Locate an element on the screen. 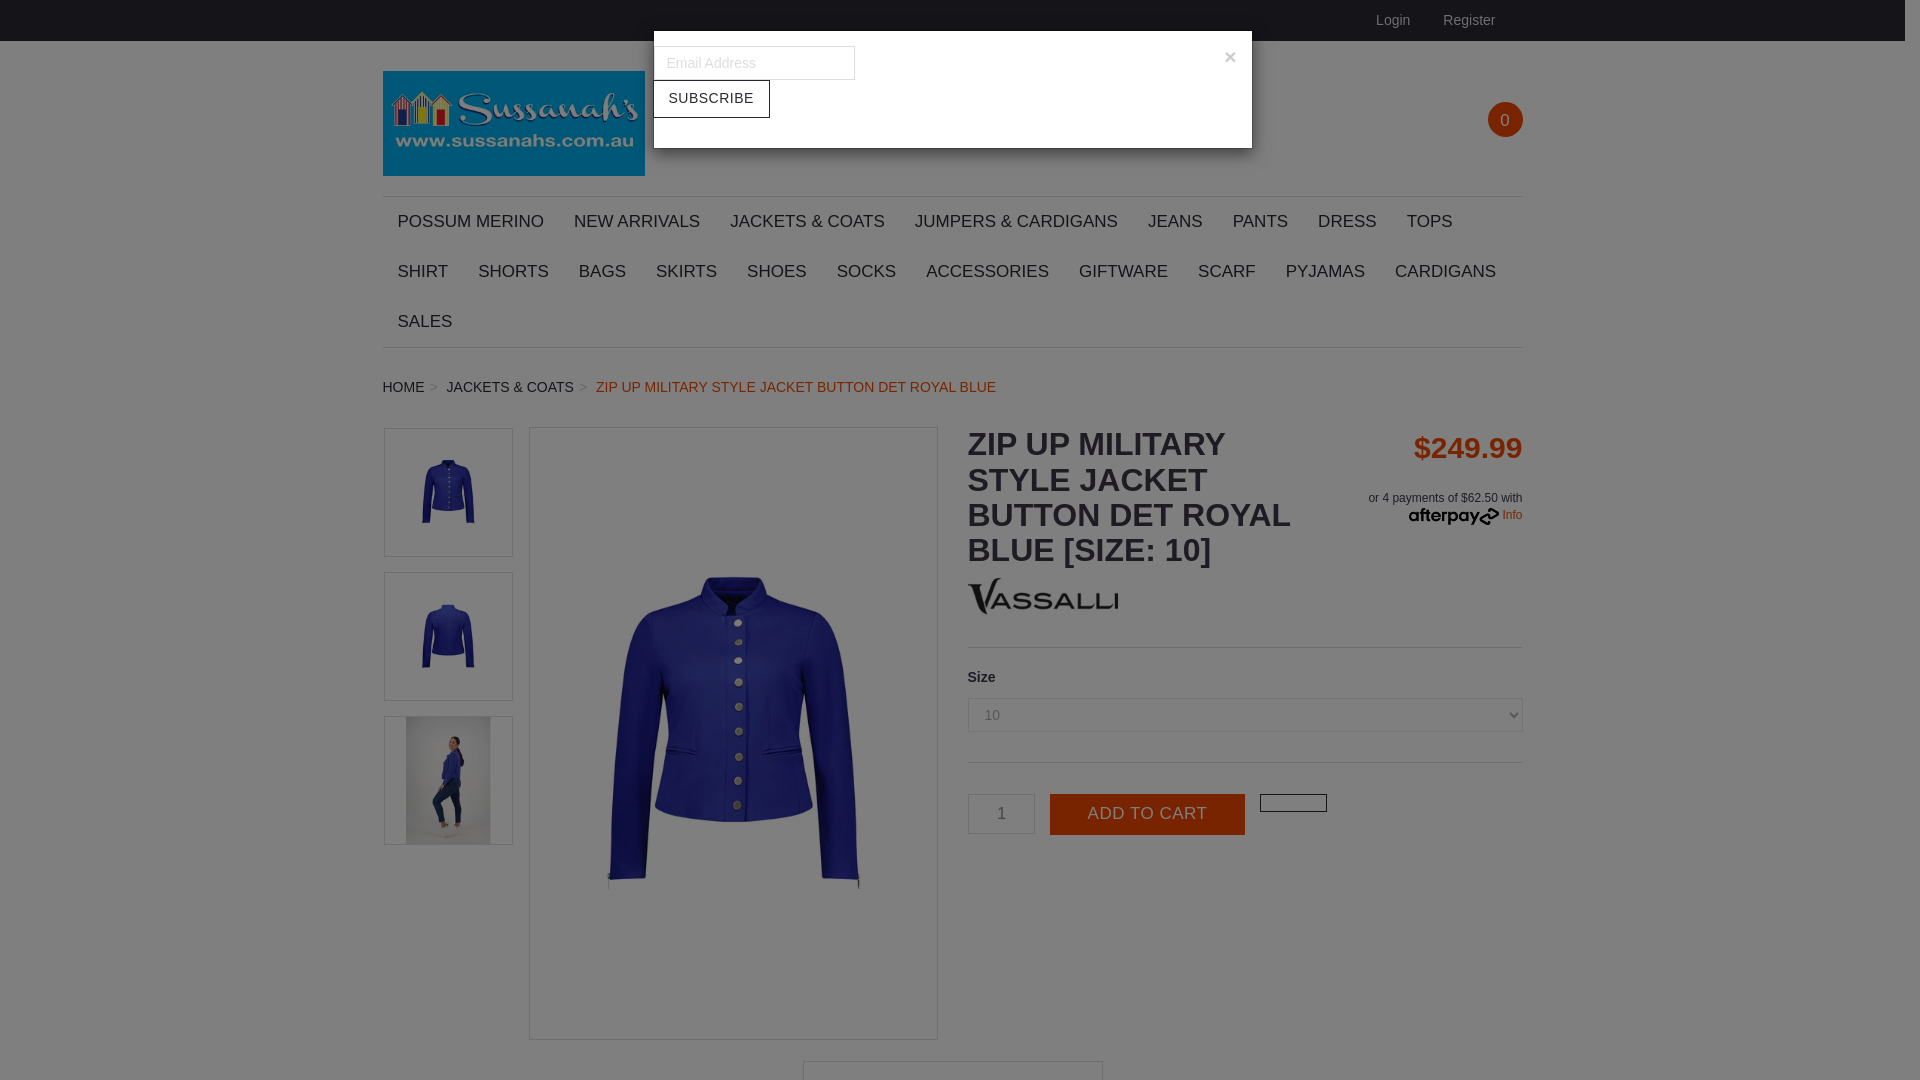 The image size is (1920, 1080). Large View is located at coordinates (448, 636).